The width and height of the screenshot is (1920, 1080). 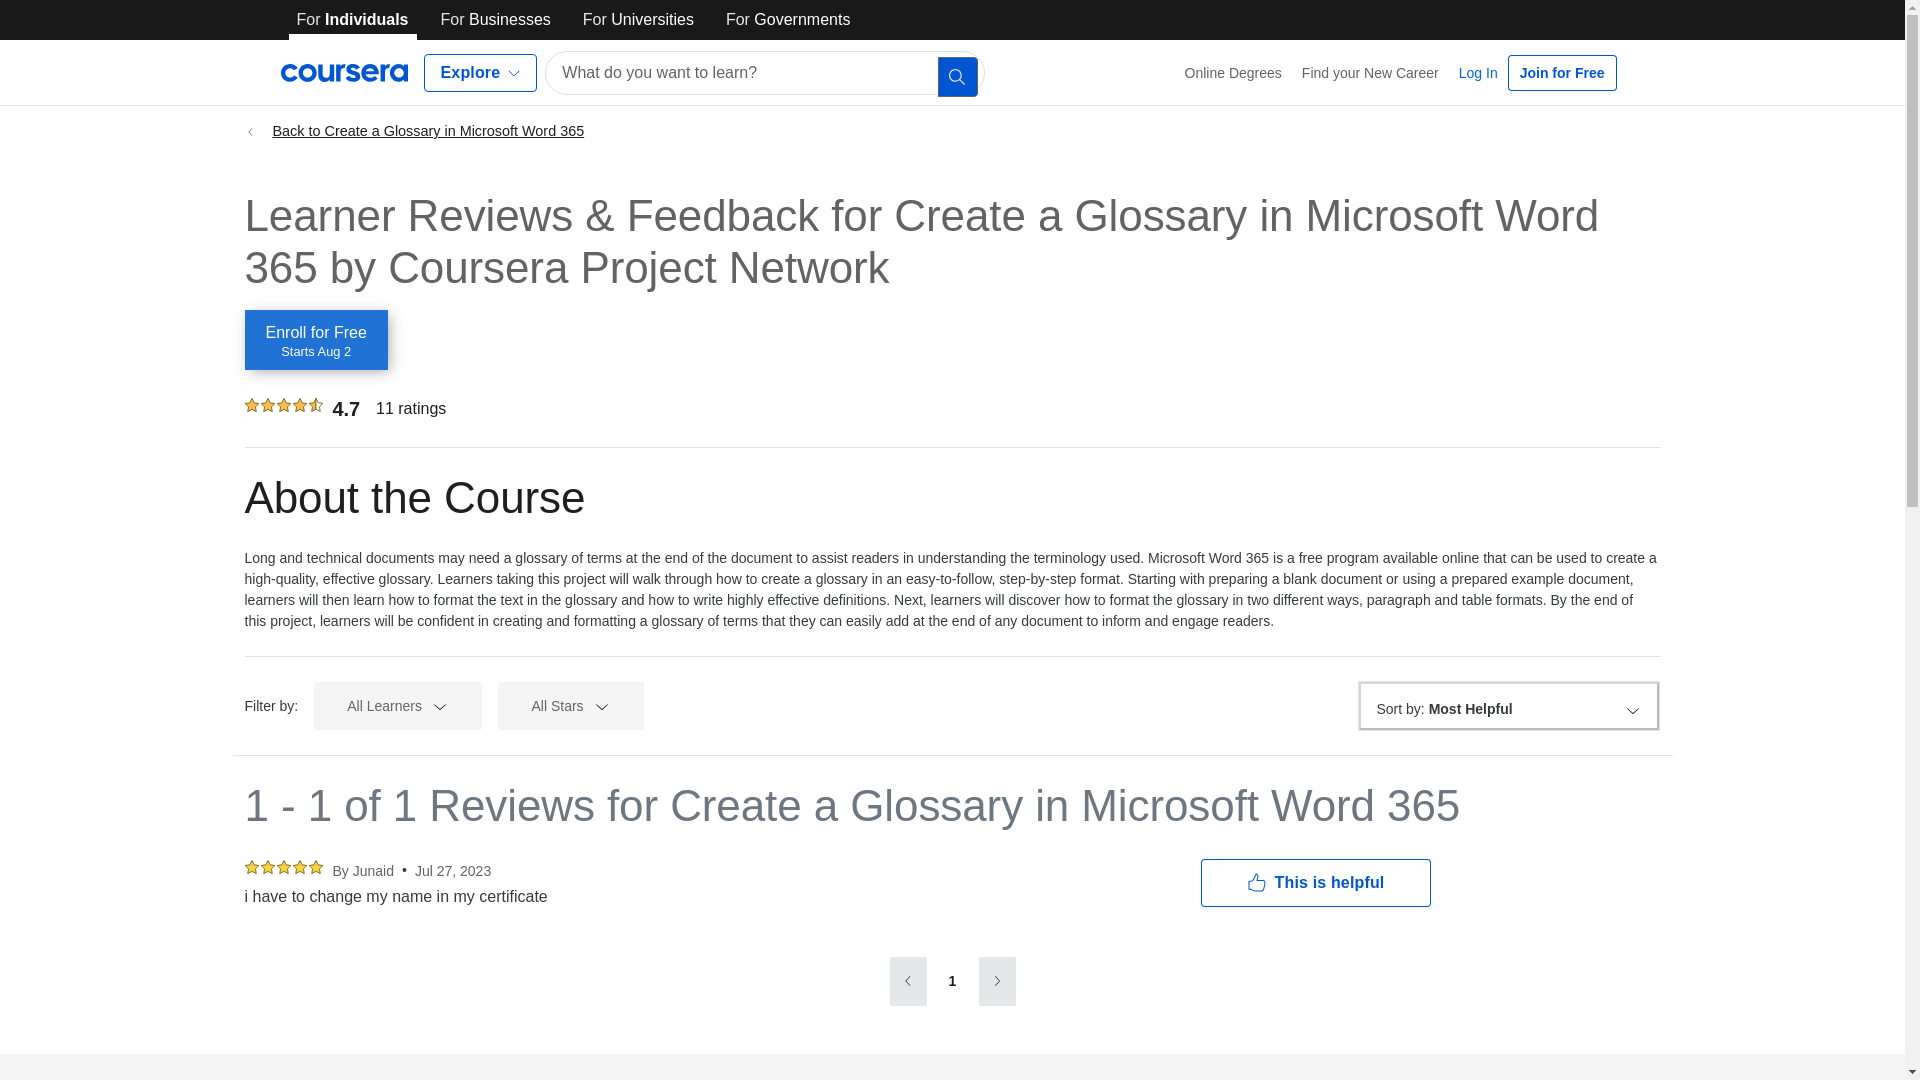 What do you see at coordinates (496, 20) in the screenshot?
I see `For Businesses` at bounding box center [496, 20].